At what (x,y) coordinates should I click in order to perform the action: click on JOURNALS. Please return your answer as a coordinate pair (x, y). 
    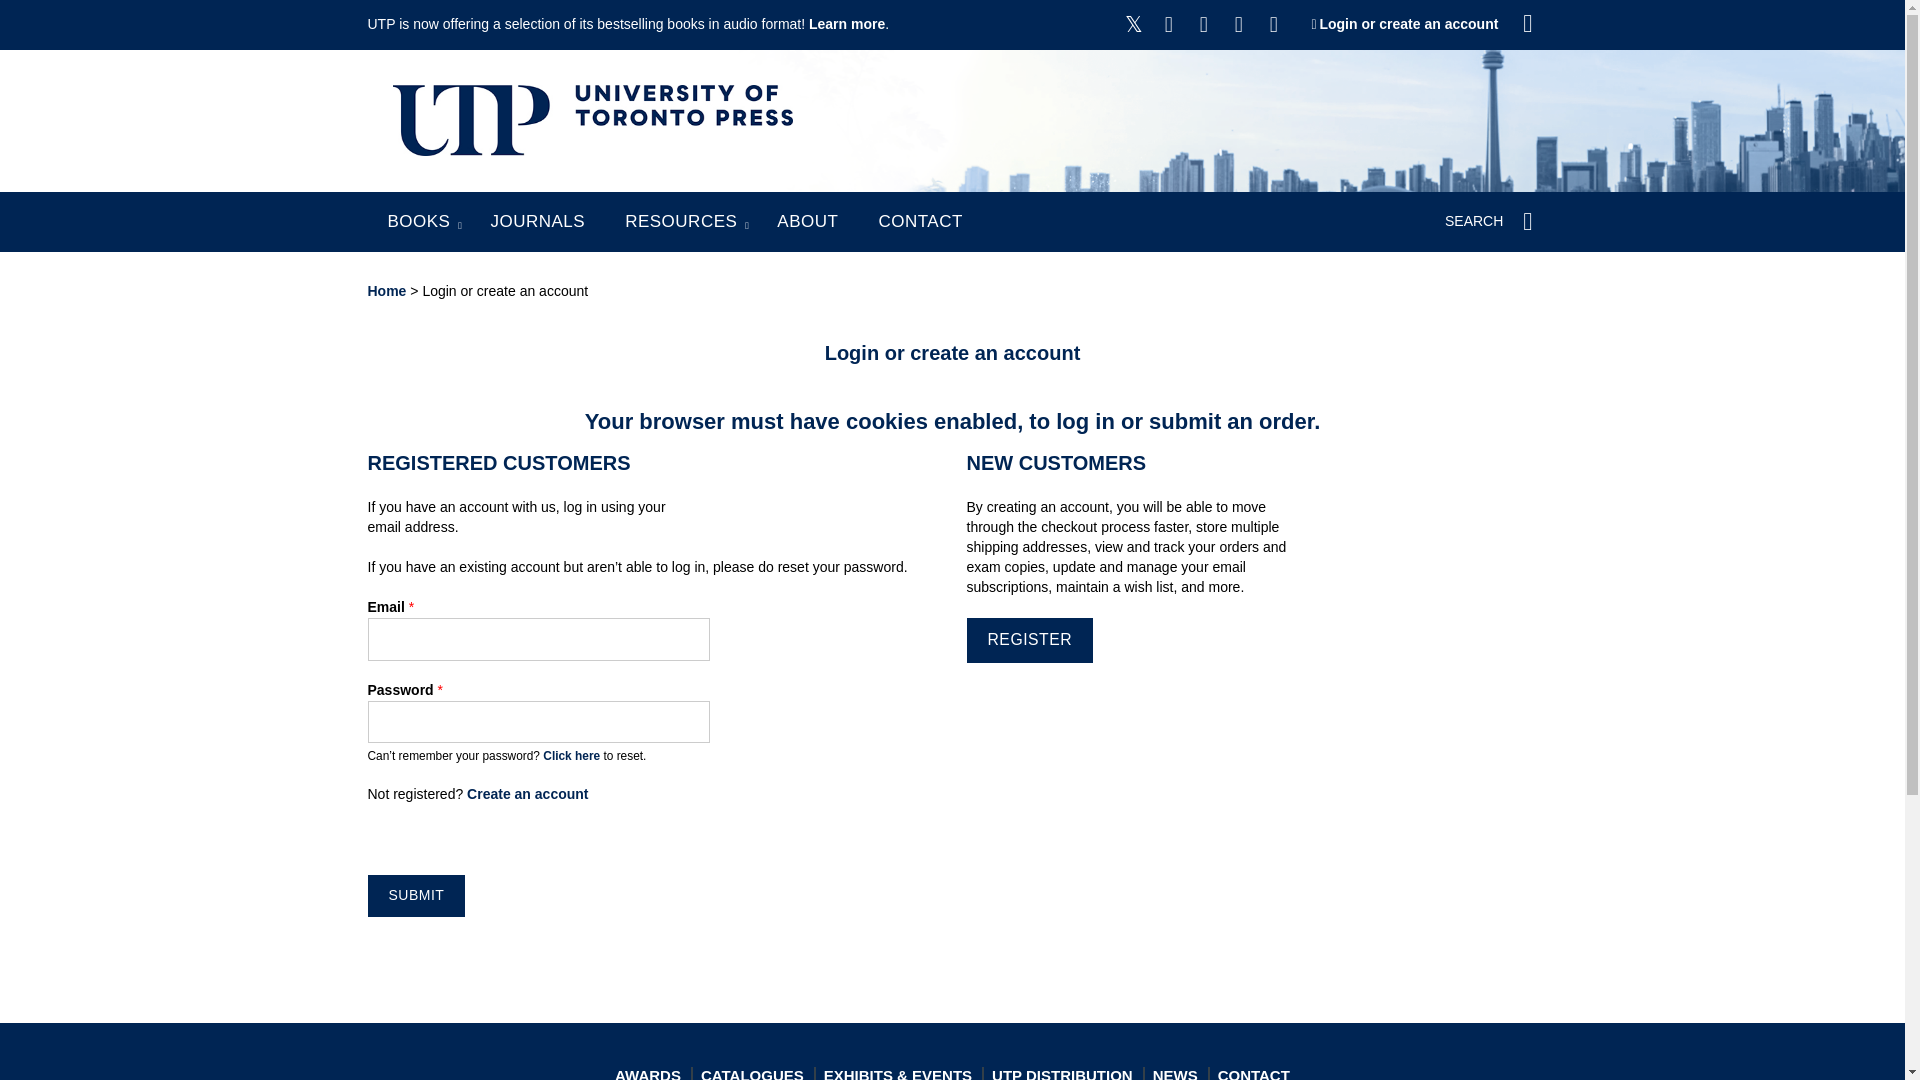
    Looking at the image, I should click on (537, 222).